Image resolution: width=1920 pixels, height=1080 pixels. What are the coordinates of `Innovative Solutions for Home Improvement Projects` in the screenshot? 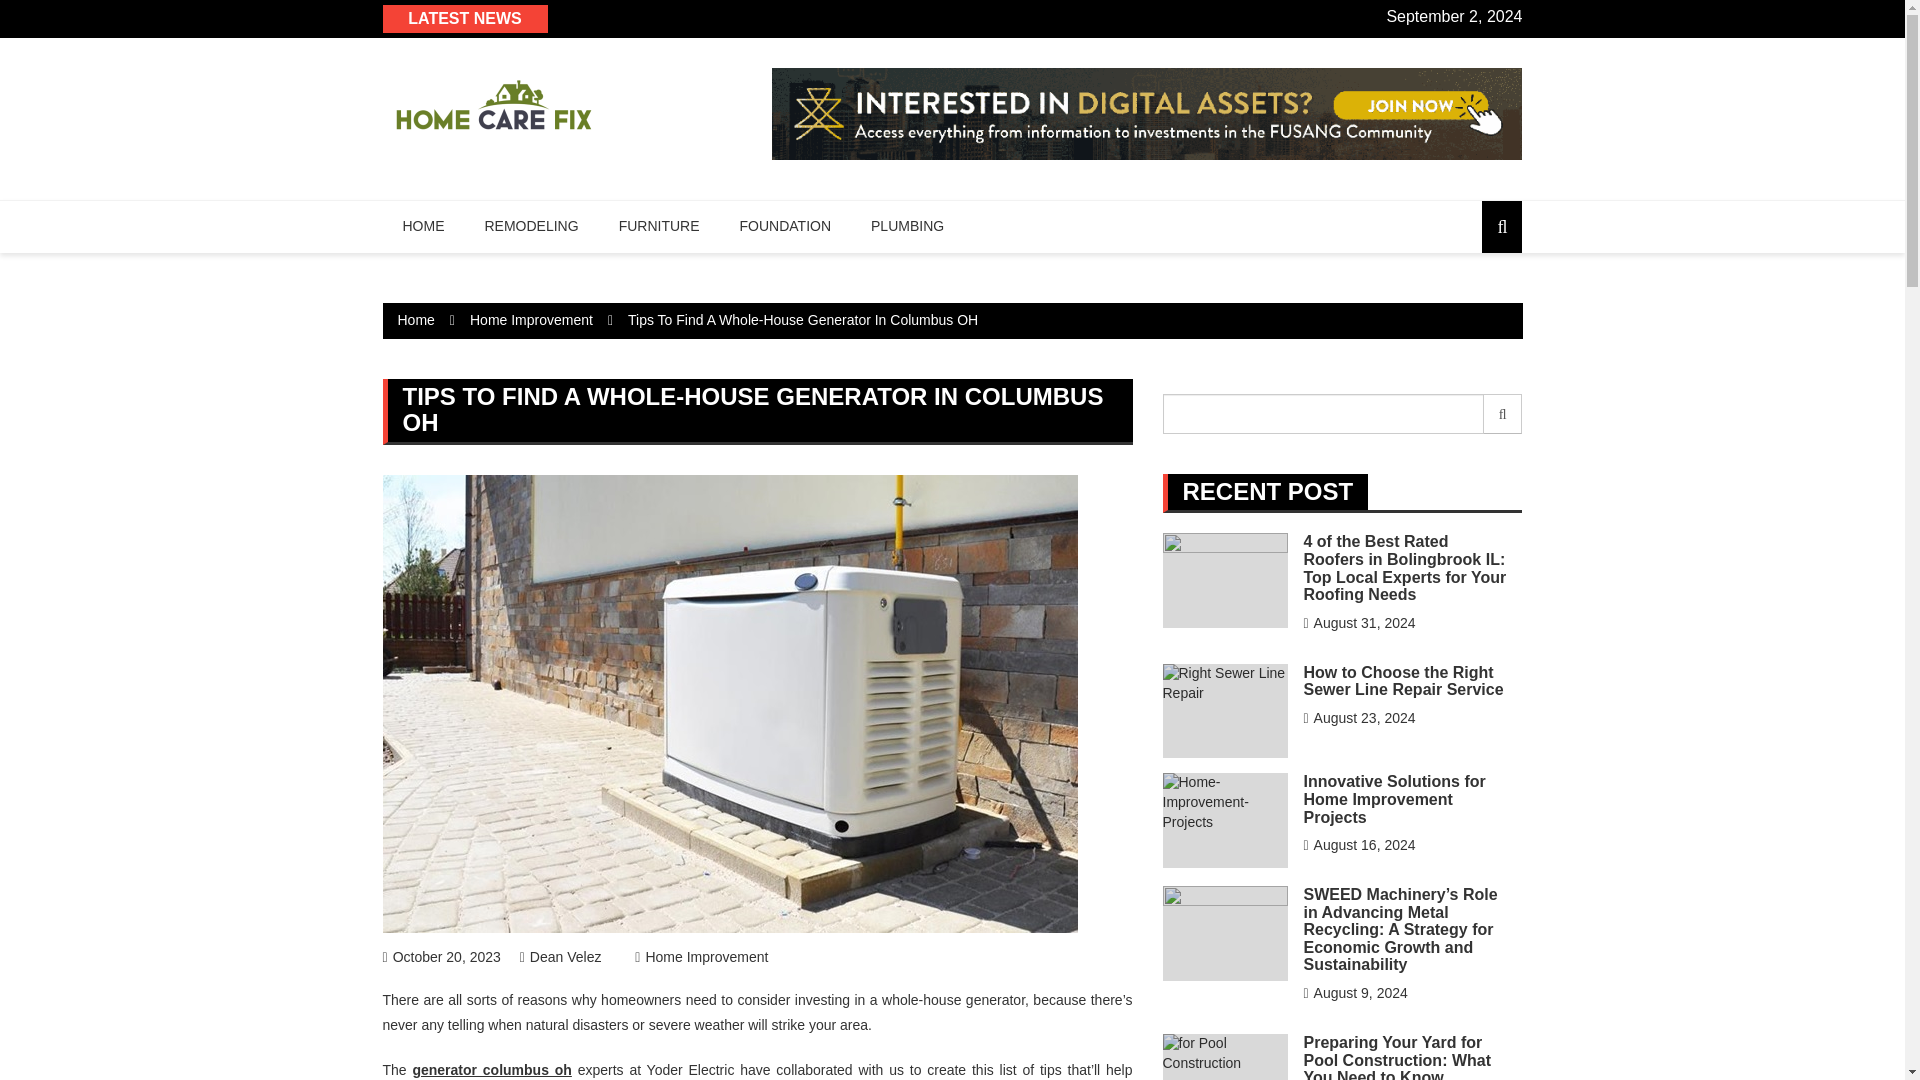 It's located at (1394, 799).